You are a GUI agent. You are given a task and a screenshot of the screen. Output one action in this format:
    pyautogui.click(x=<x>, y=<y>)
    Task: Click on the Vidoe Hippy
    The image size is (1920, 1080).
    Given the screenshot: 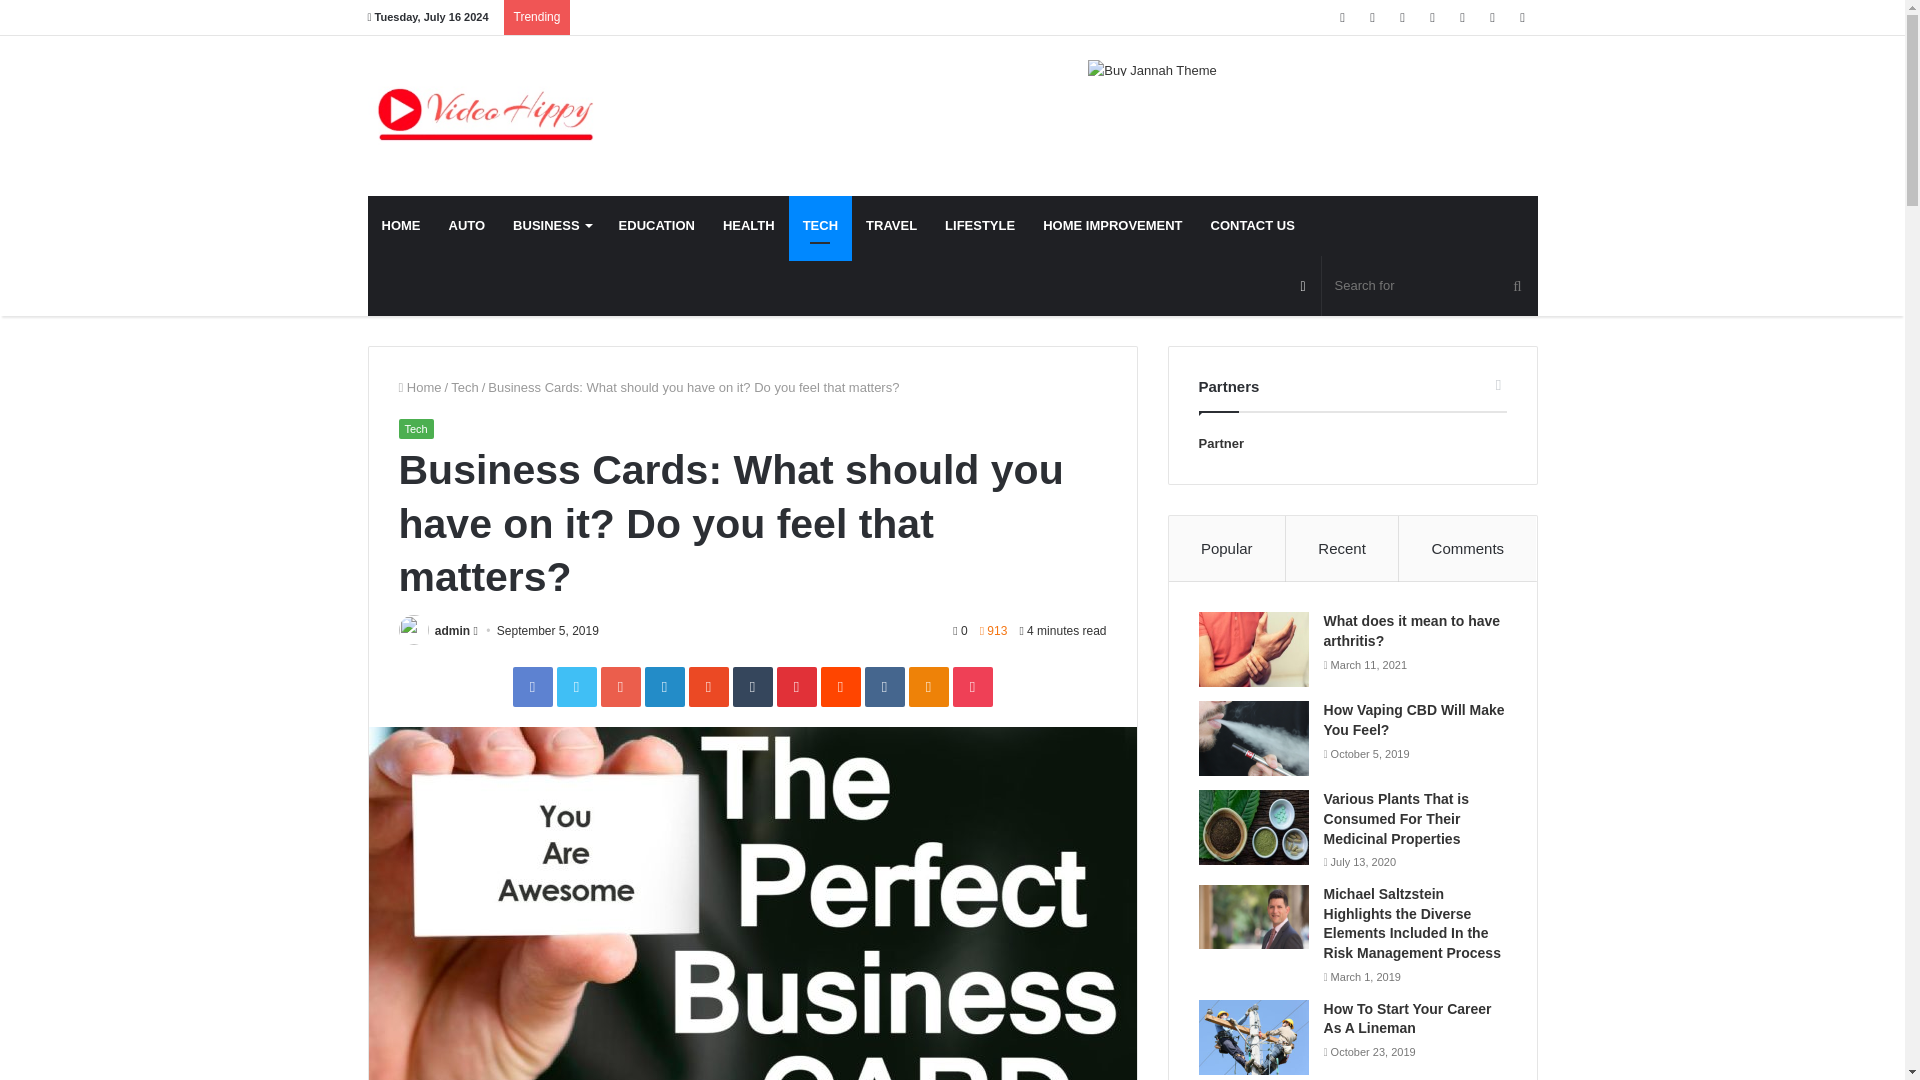 What is the action you would take?
    pyautogui.click(x=486, y=115)
    